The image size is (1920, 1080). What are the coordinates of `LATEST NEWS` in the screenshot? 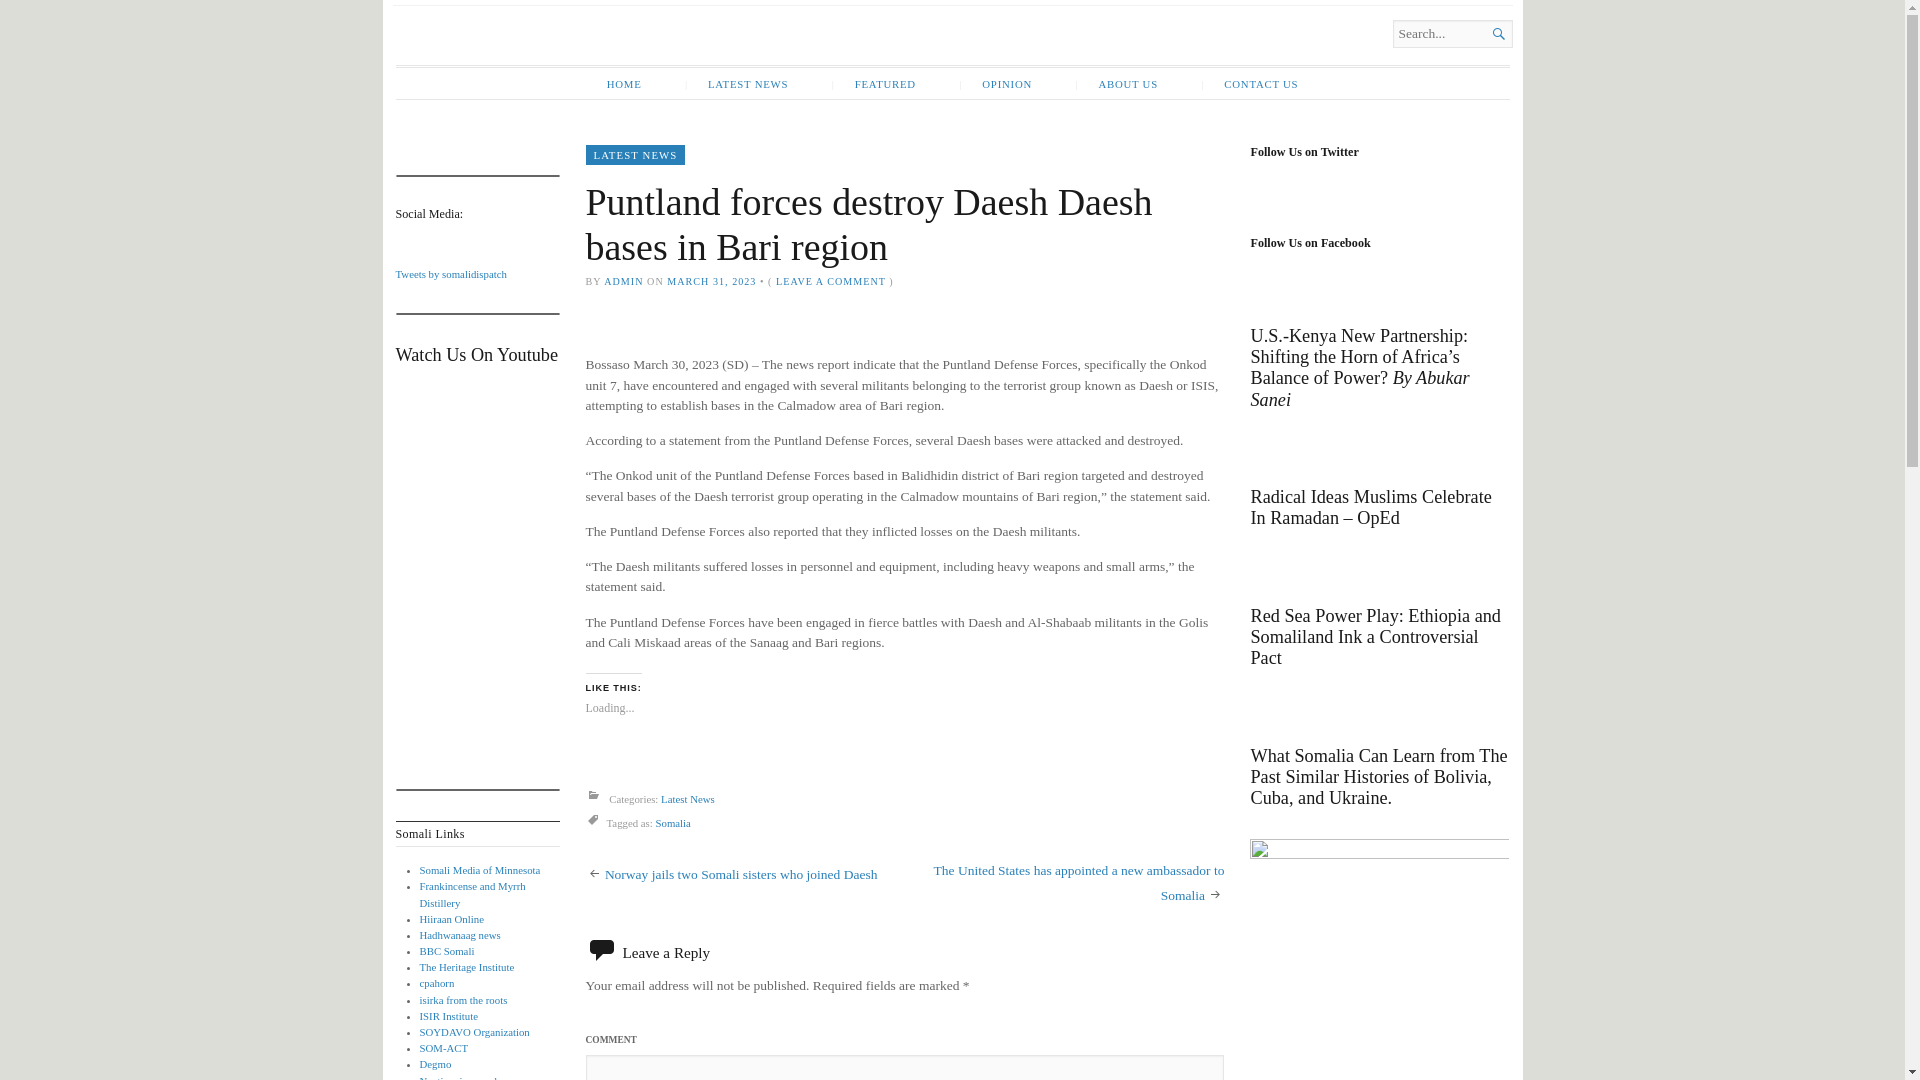 It's located at (736, 84).